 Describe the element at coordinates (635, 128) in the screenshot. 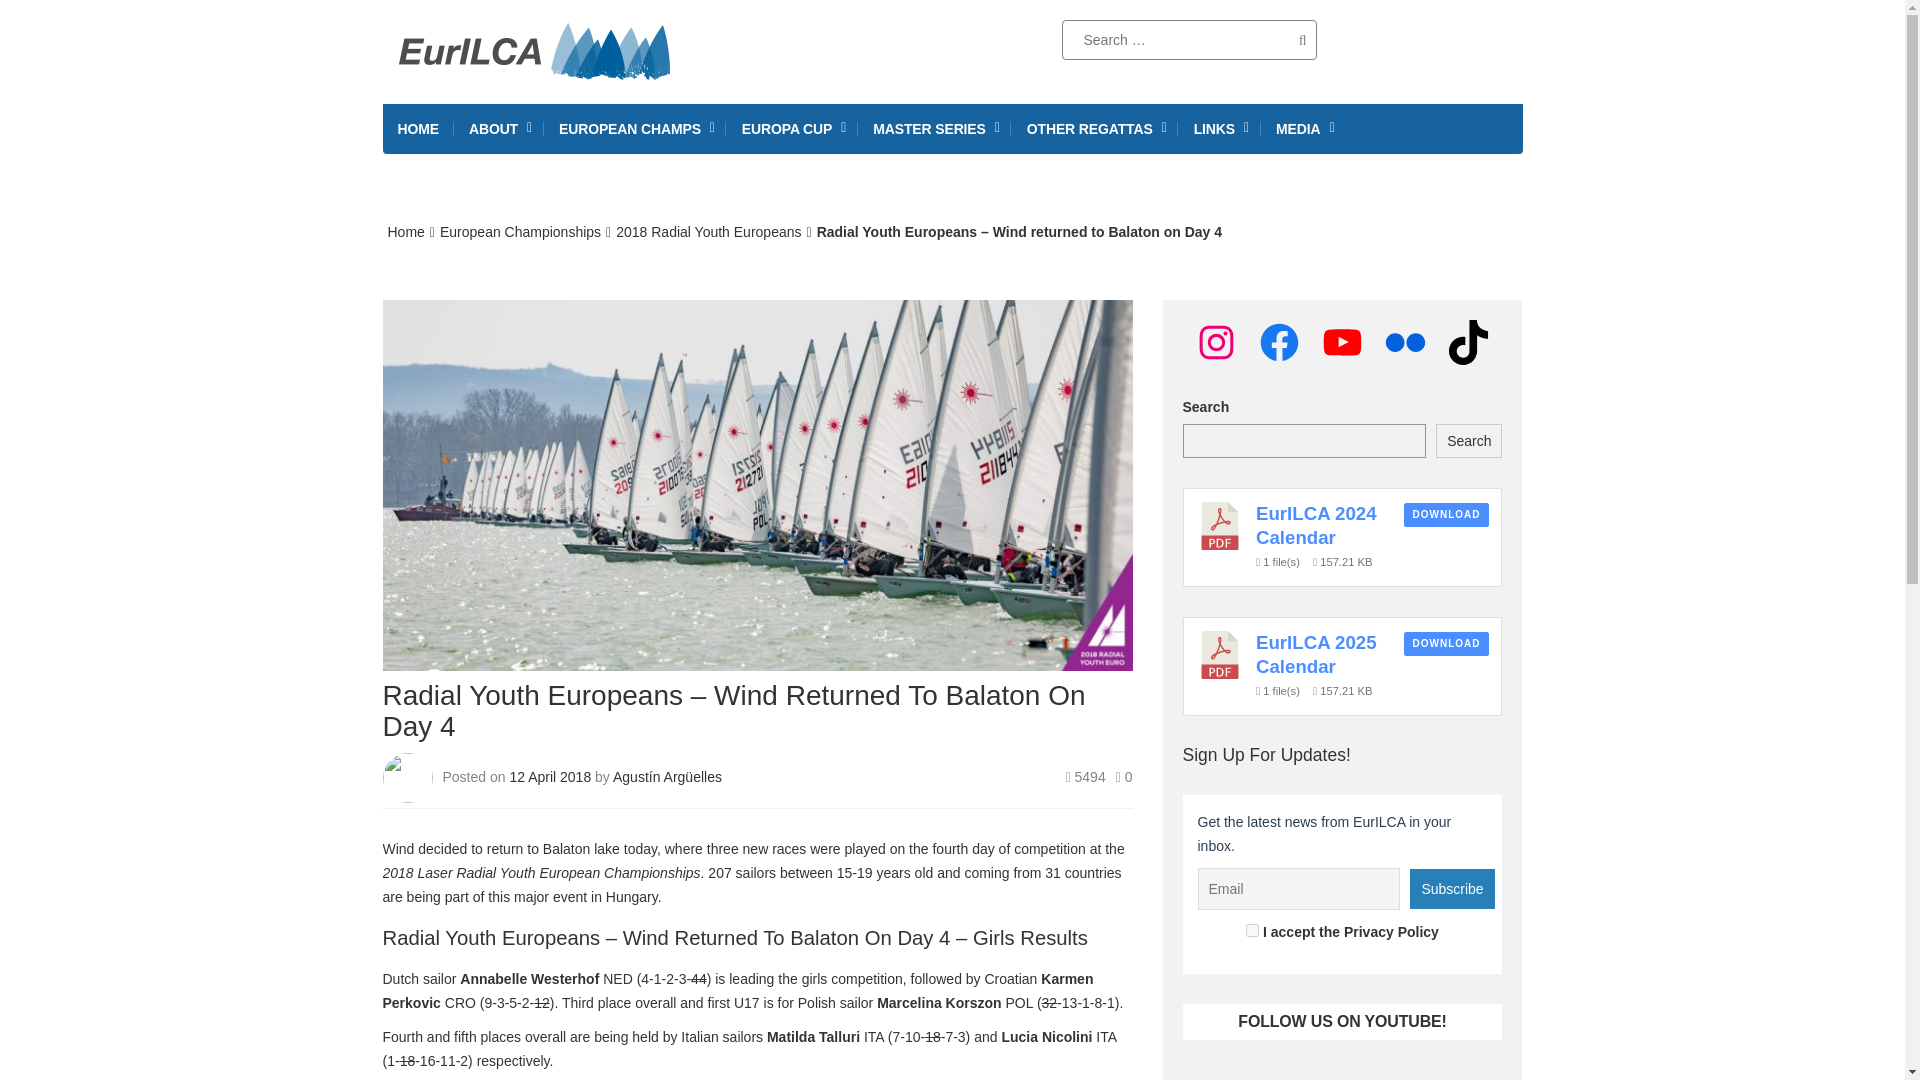

I see `EUROPEAN CHAMPS` at that location.